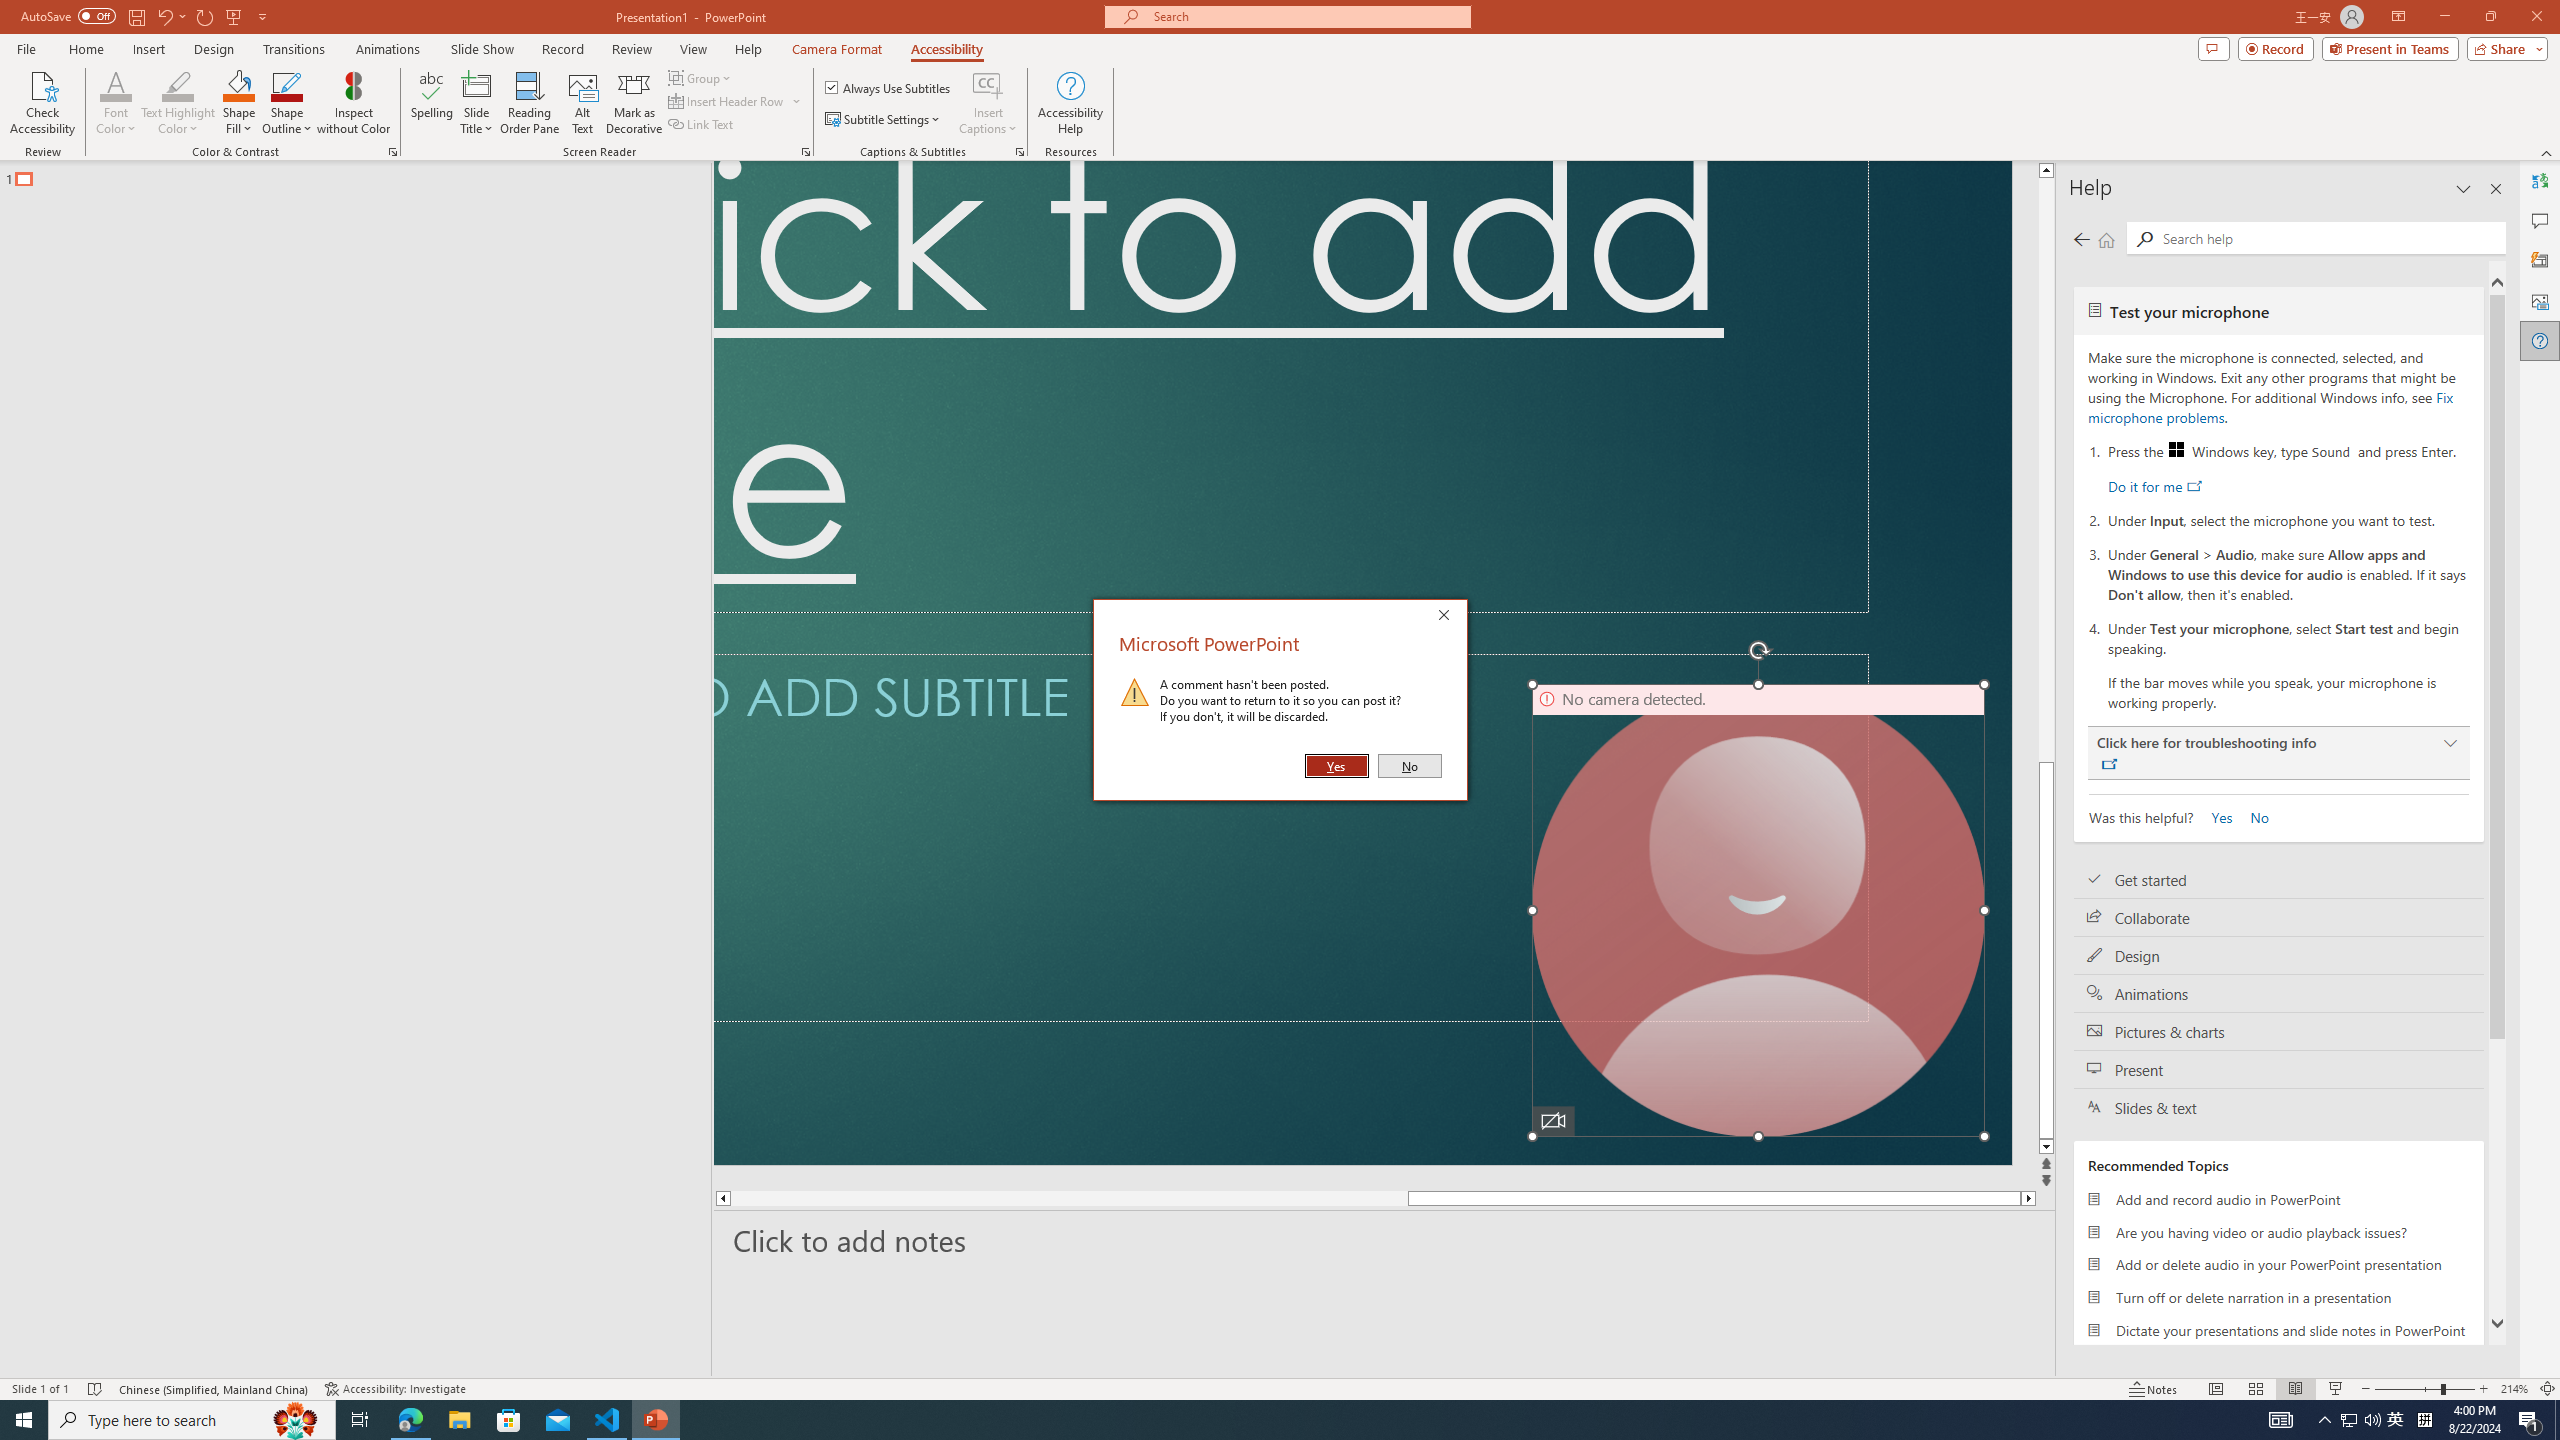  Describe the element at coordinates (354, 103) in the screenshot. I see `Inspect without Color` at that location.